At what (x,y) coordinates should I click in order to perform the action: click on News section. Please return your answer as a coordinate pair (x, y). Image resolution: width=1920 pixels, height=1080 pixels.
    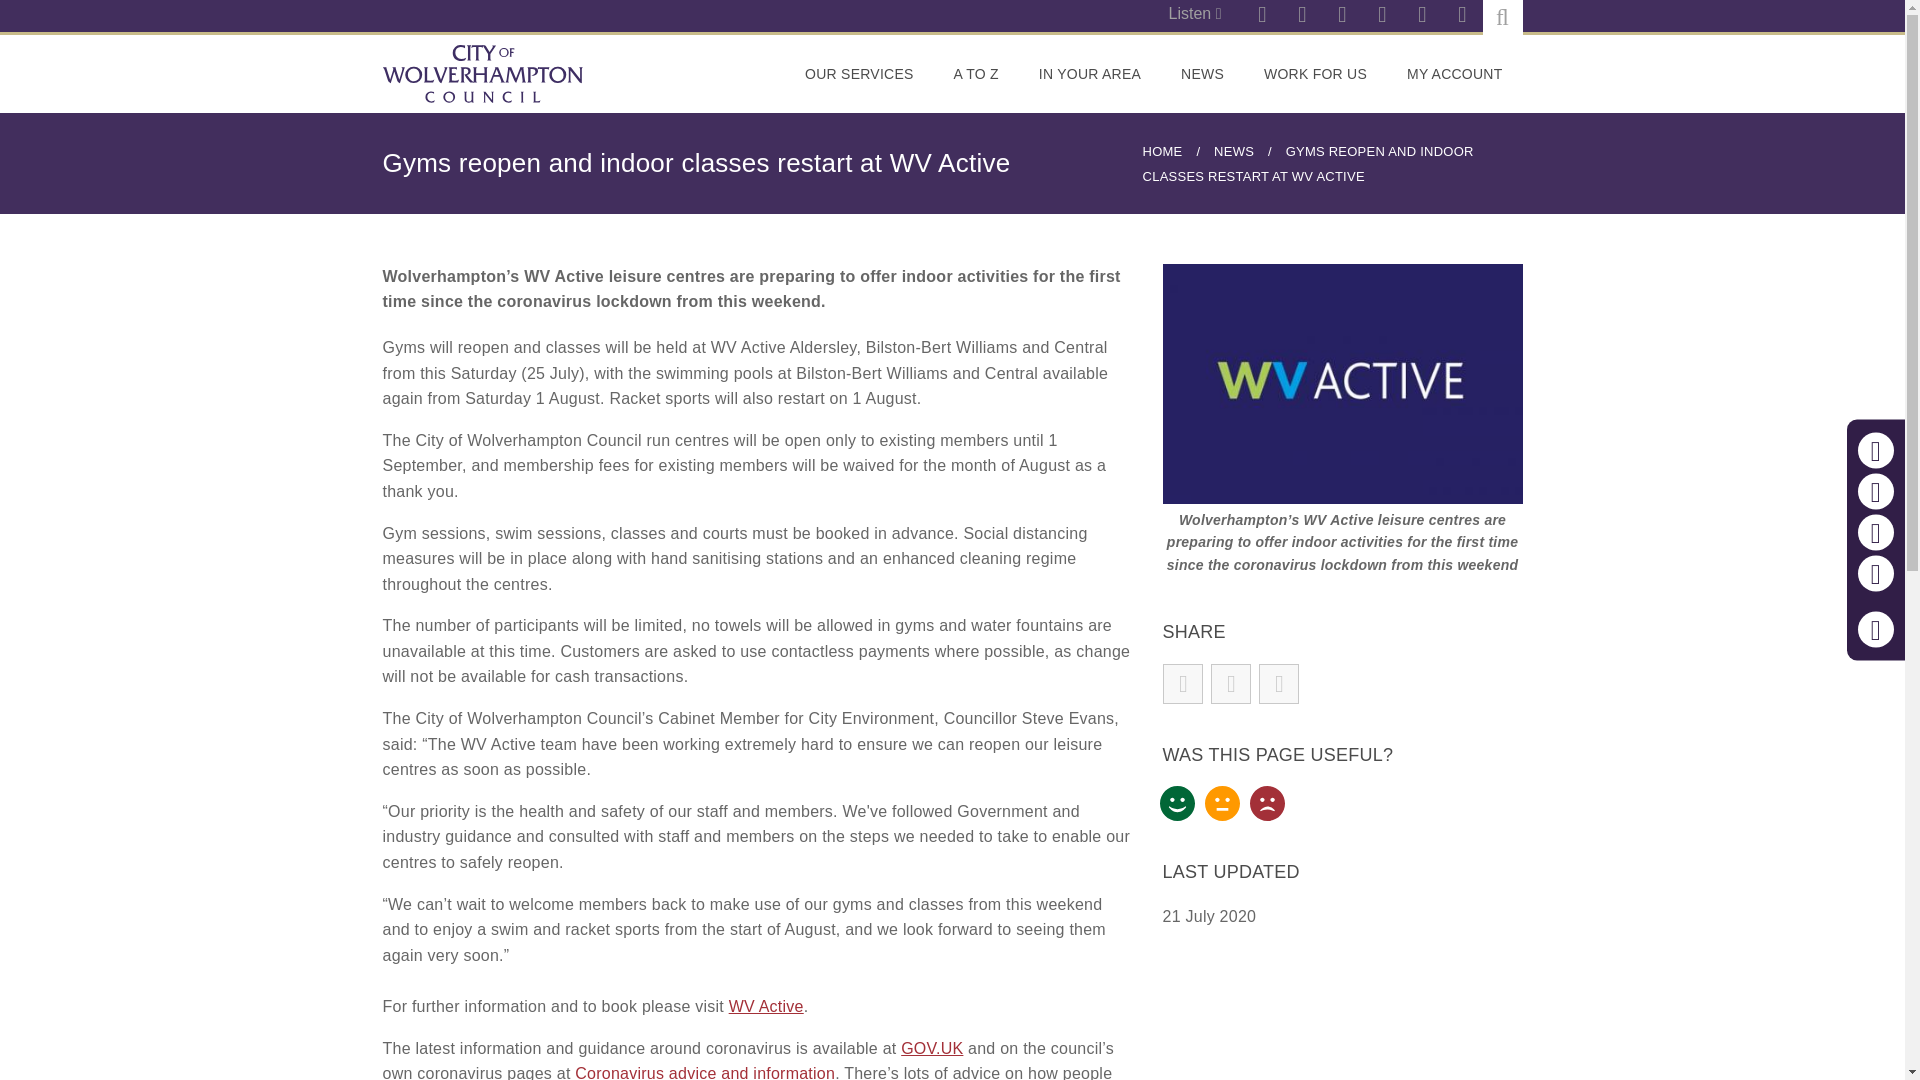
    Looking at the image, I should click on (1202, 74).